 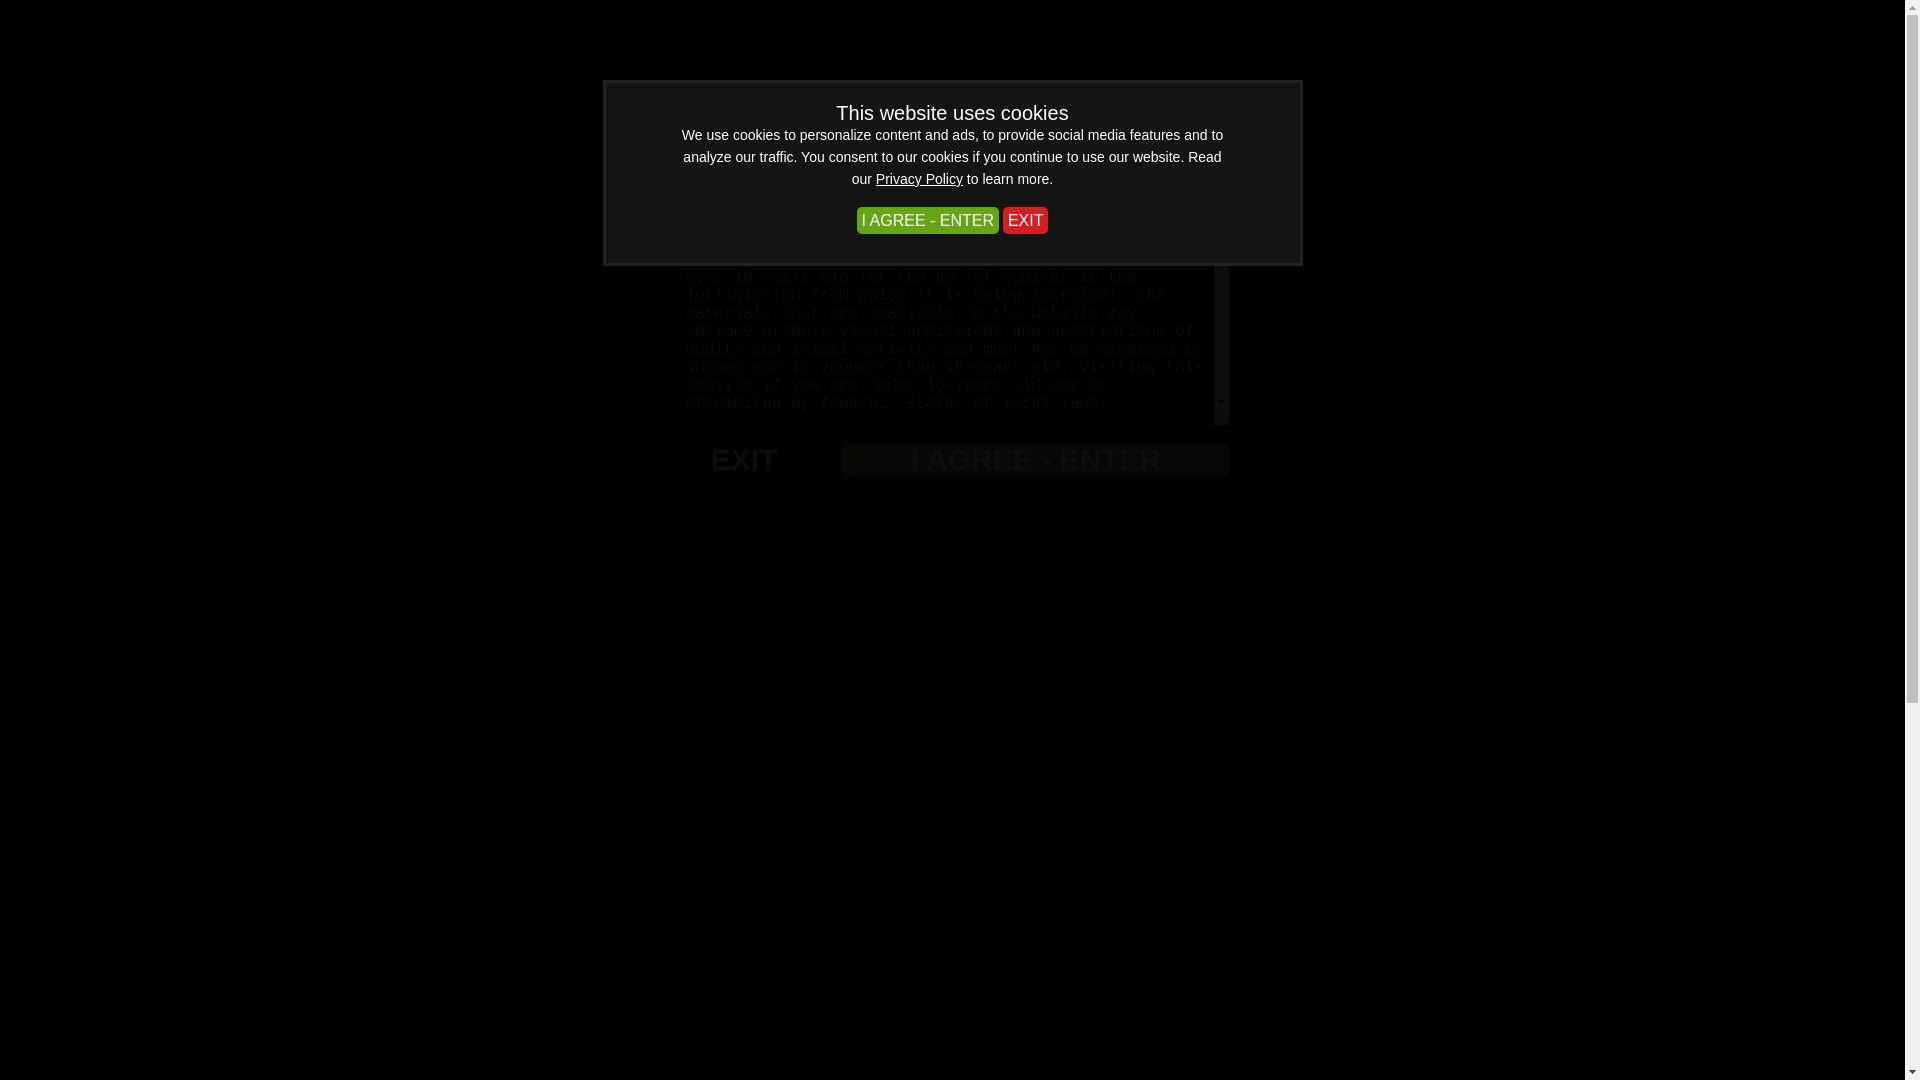 I want to click on Sophie B, so click(x=216, y=870).